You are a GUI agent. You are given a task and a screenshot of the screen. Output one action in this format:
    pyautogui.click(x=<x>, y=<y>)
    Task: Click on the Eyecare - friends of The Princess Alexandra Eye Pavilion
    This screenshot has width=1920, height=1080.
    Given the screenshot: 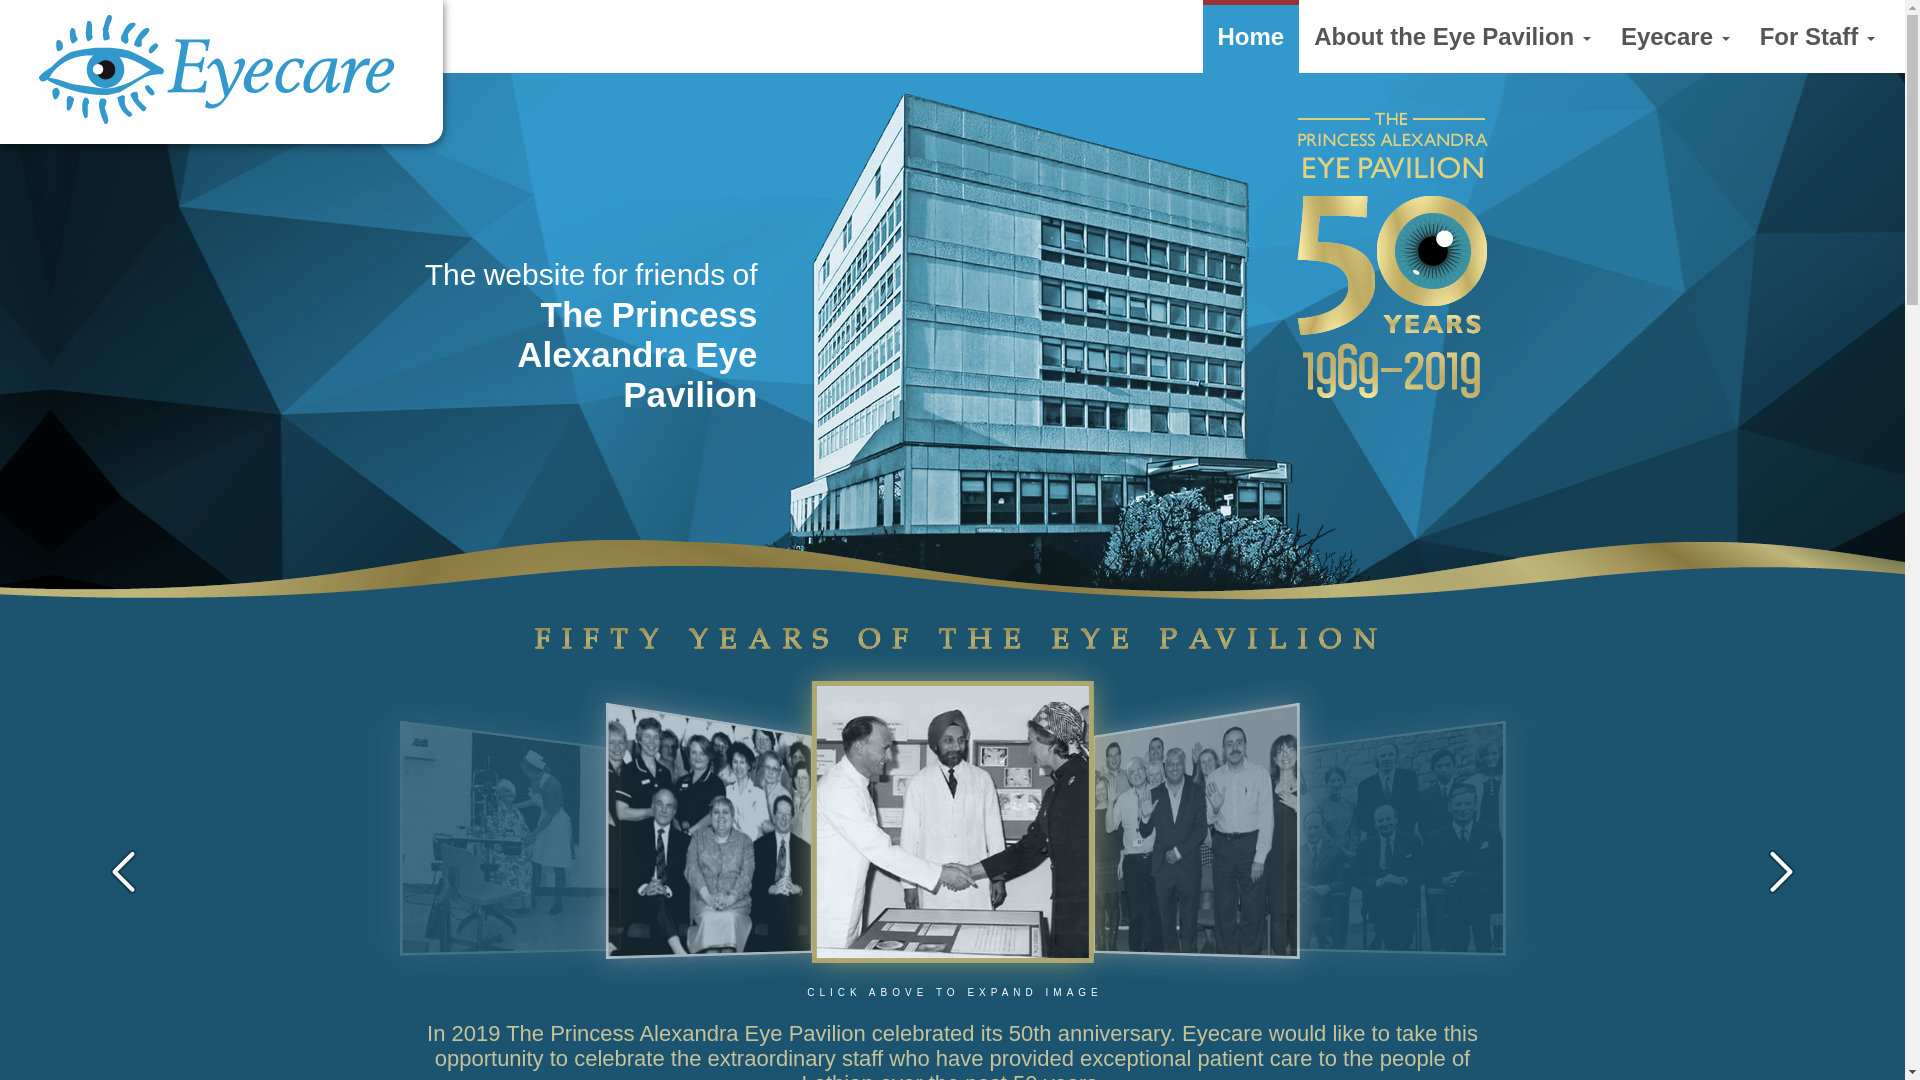 What is the action you would take?
    pyautogui.click(x=15, y=30)
    